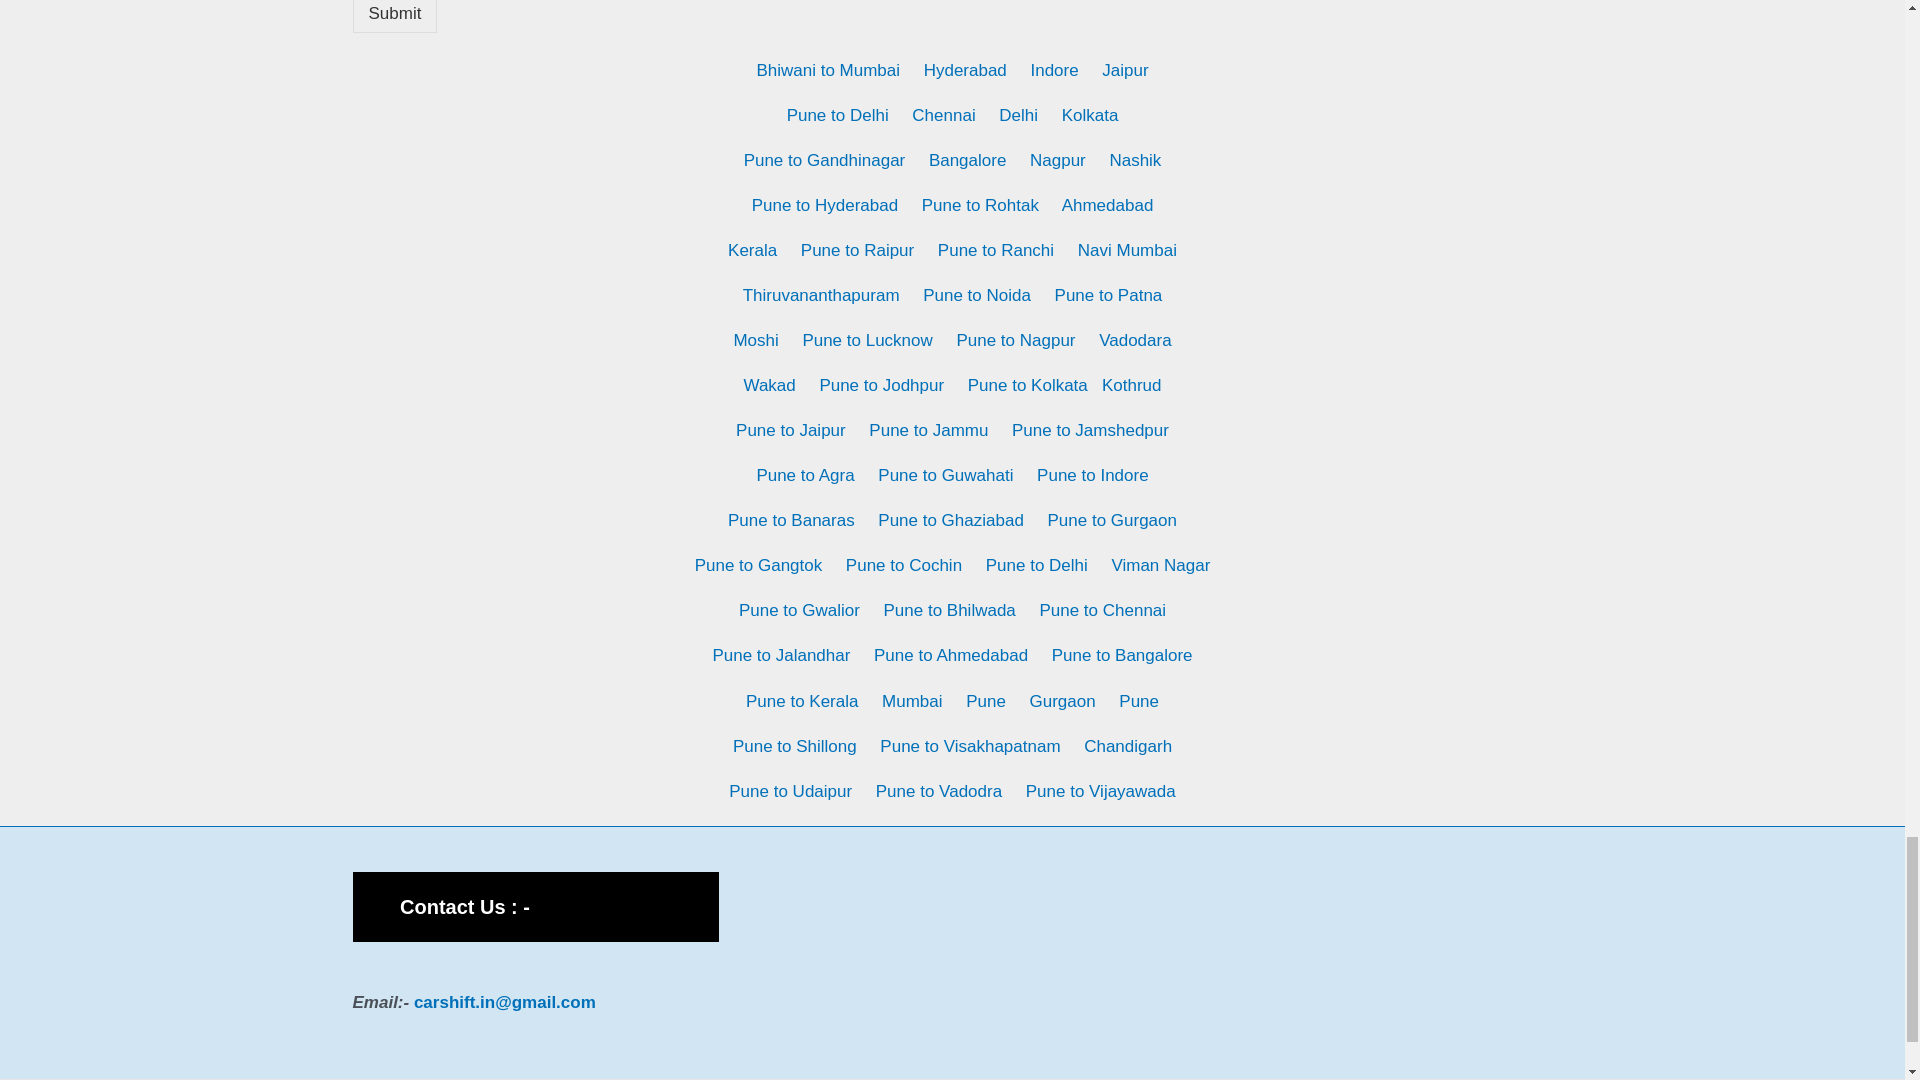 The width and height of the screenshot is (1920, 1080). What do you see at coordinates (825, 204) in the screenshot?
I see `Pune to Hyderabad` at bounding box center [825, 204].